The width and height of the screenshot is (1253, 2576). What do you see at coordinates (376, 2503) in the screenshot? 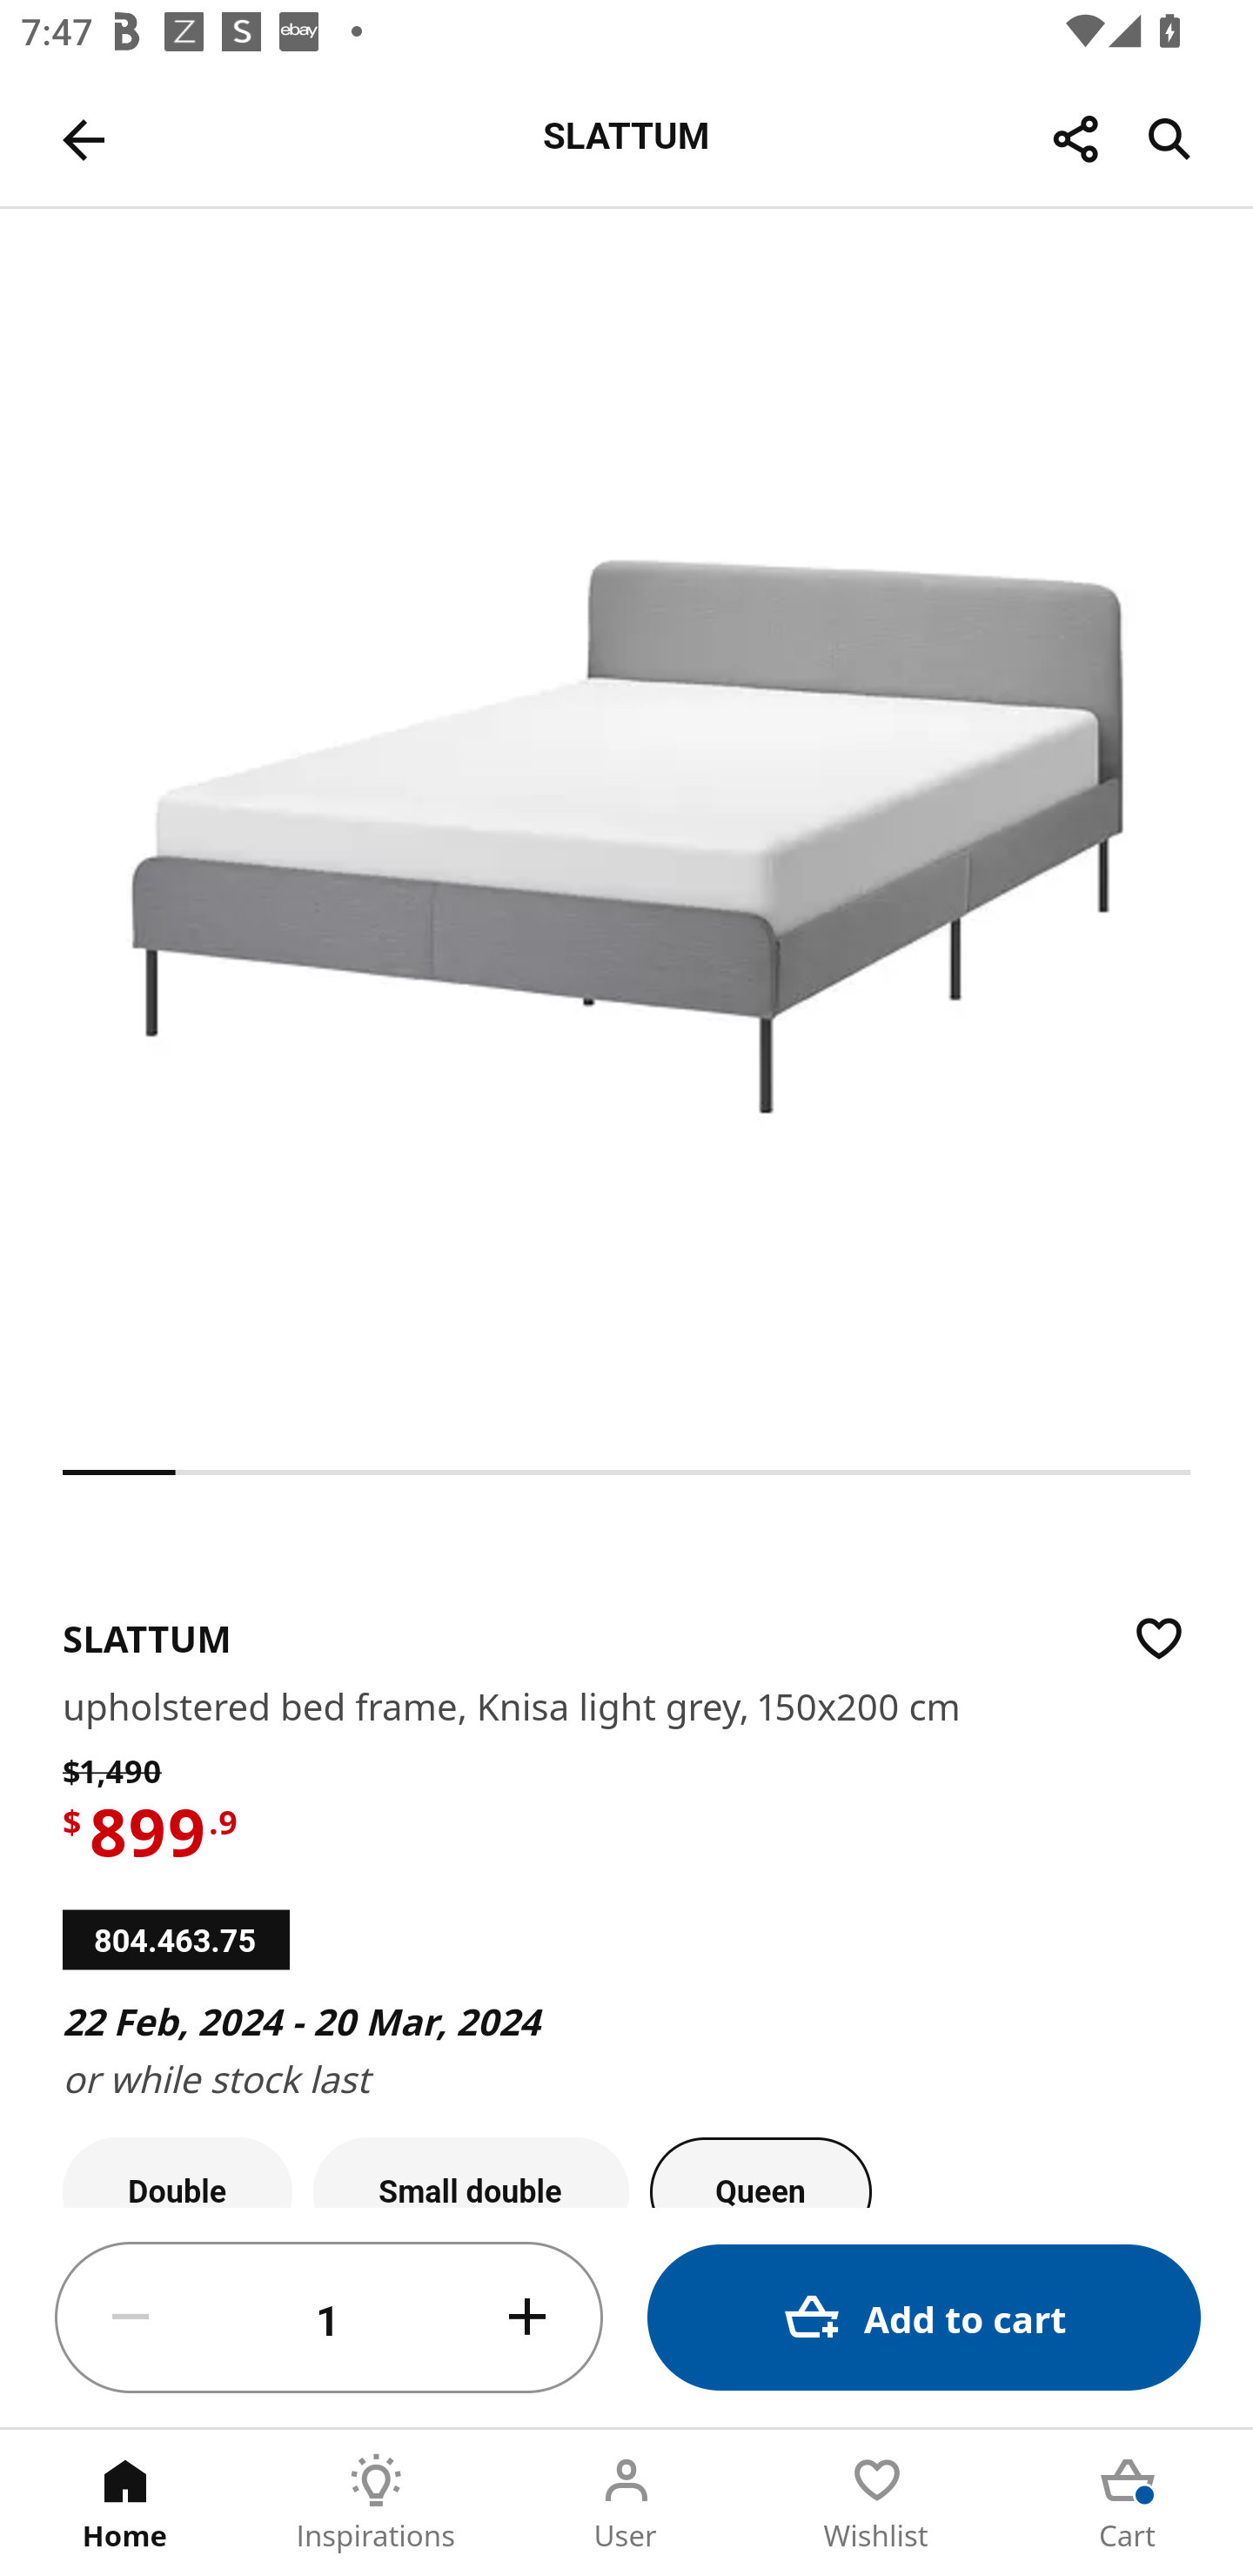
I see `Inspirations
Tab 2 of 5` at bounding box center [376, 2503].